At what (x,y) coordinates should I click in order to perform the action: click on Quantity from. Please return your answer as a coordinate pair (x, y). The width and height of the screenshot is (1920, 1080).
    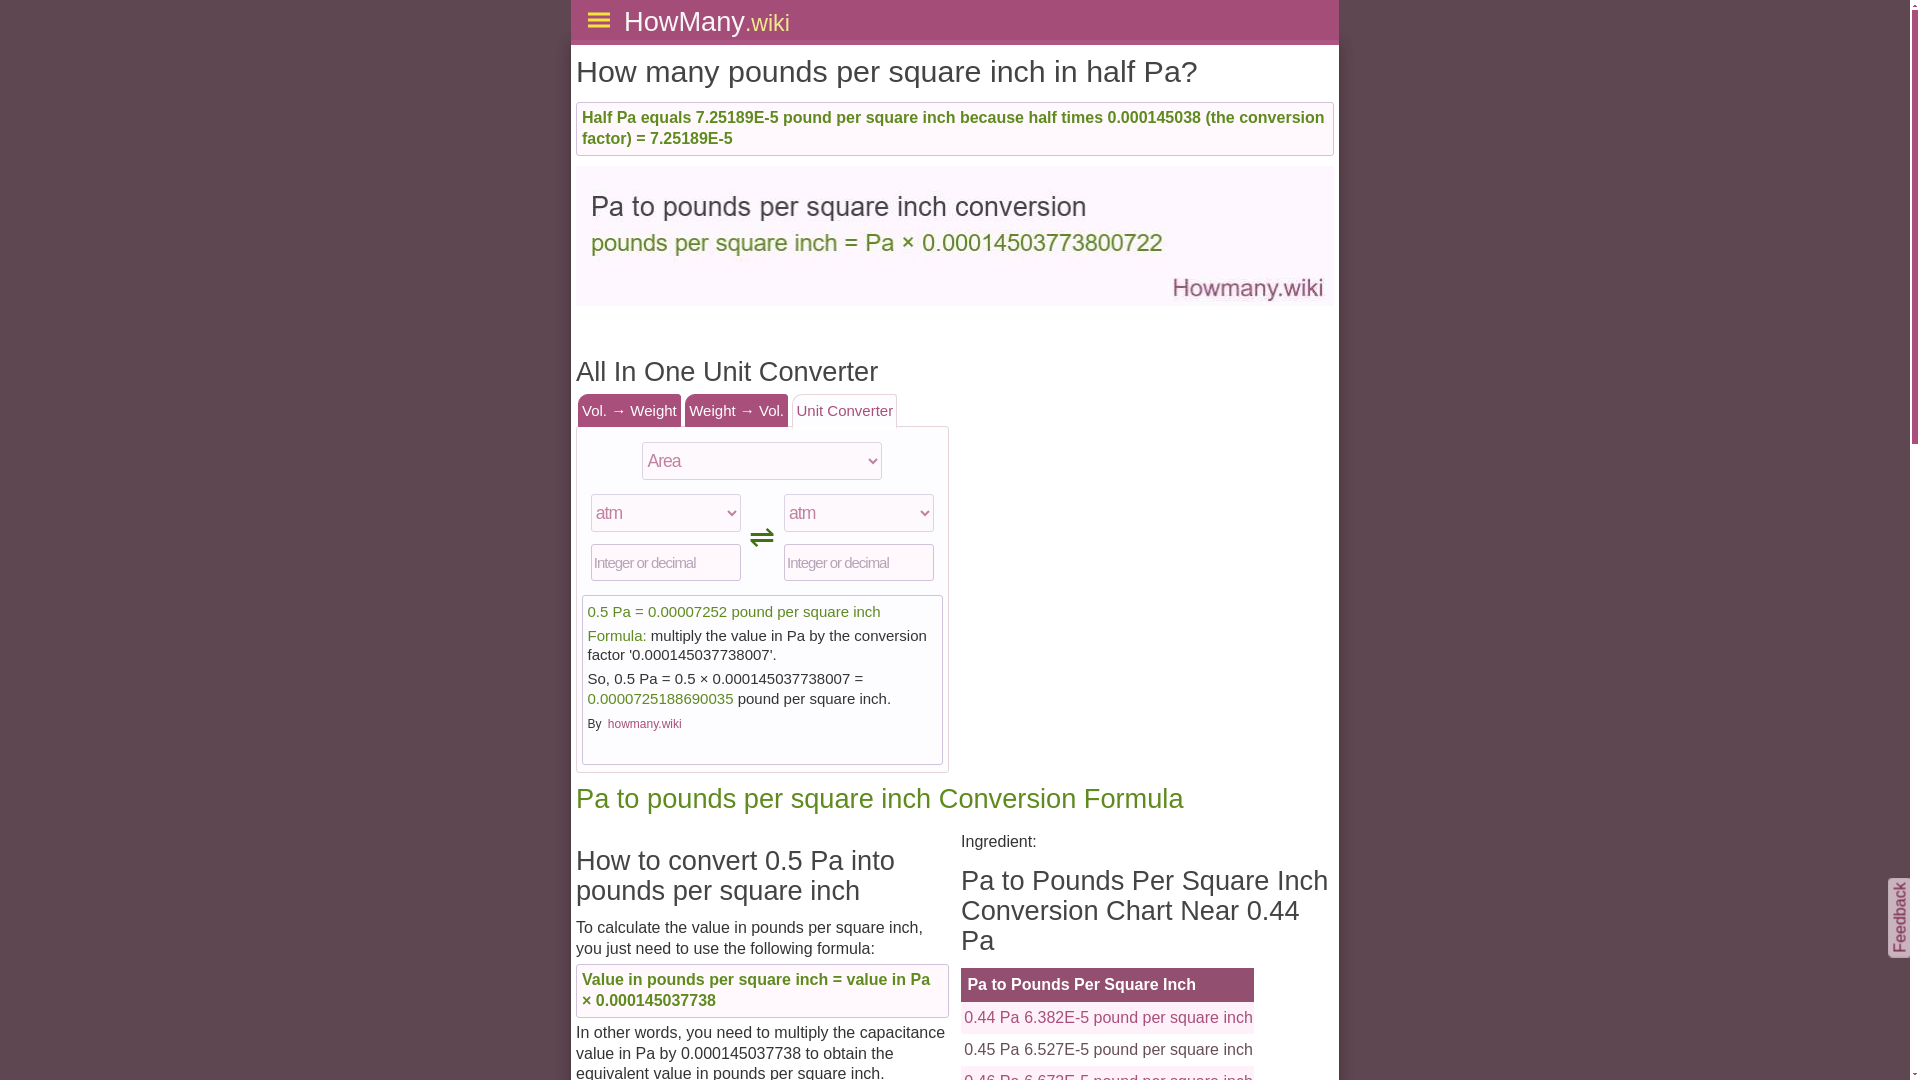
    Looking at the image, I should click on (666, 563).